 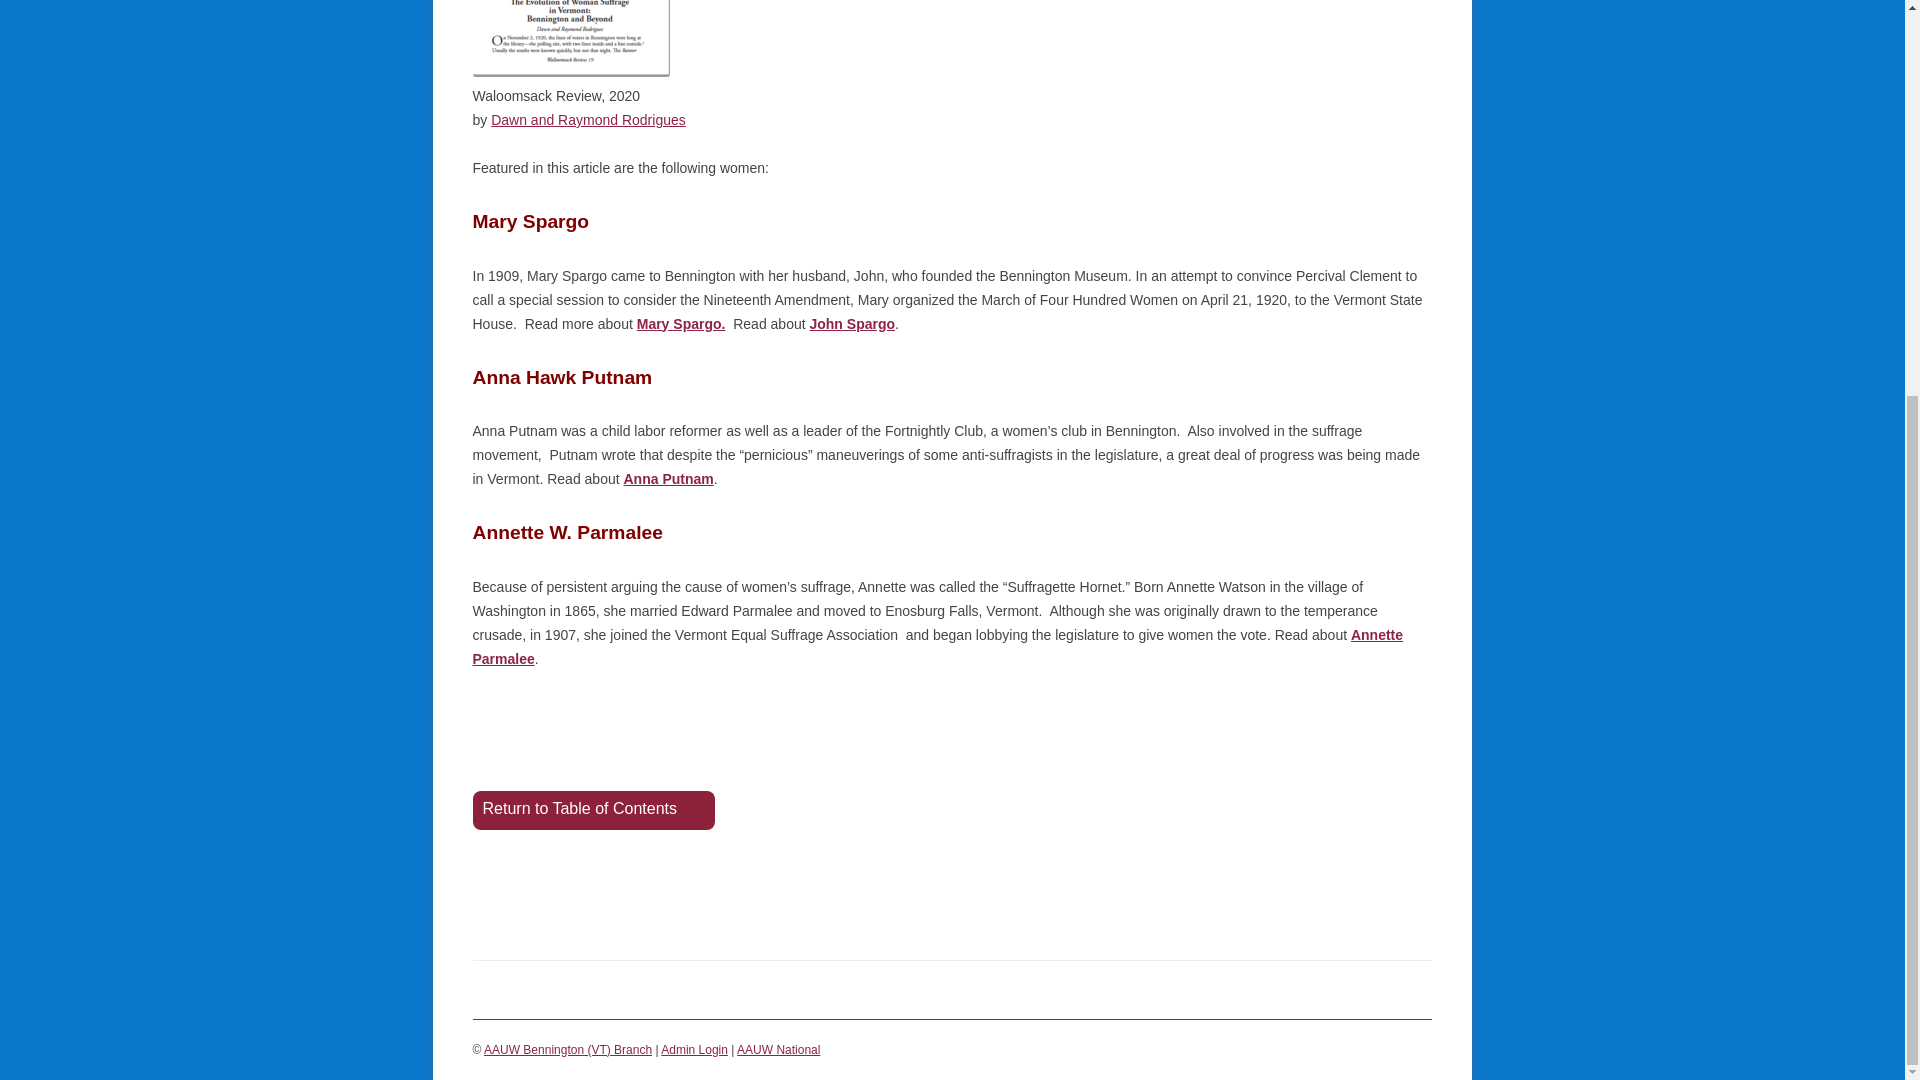 What do you see at coordinates (694, 1050) in the screenshot?
I see `Admin Login` at bounding box center [694, 1050].